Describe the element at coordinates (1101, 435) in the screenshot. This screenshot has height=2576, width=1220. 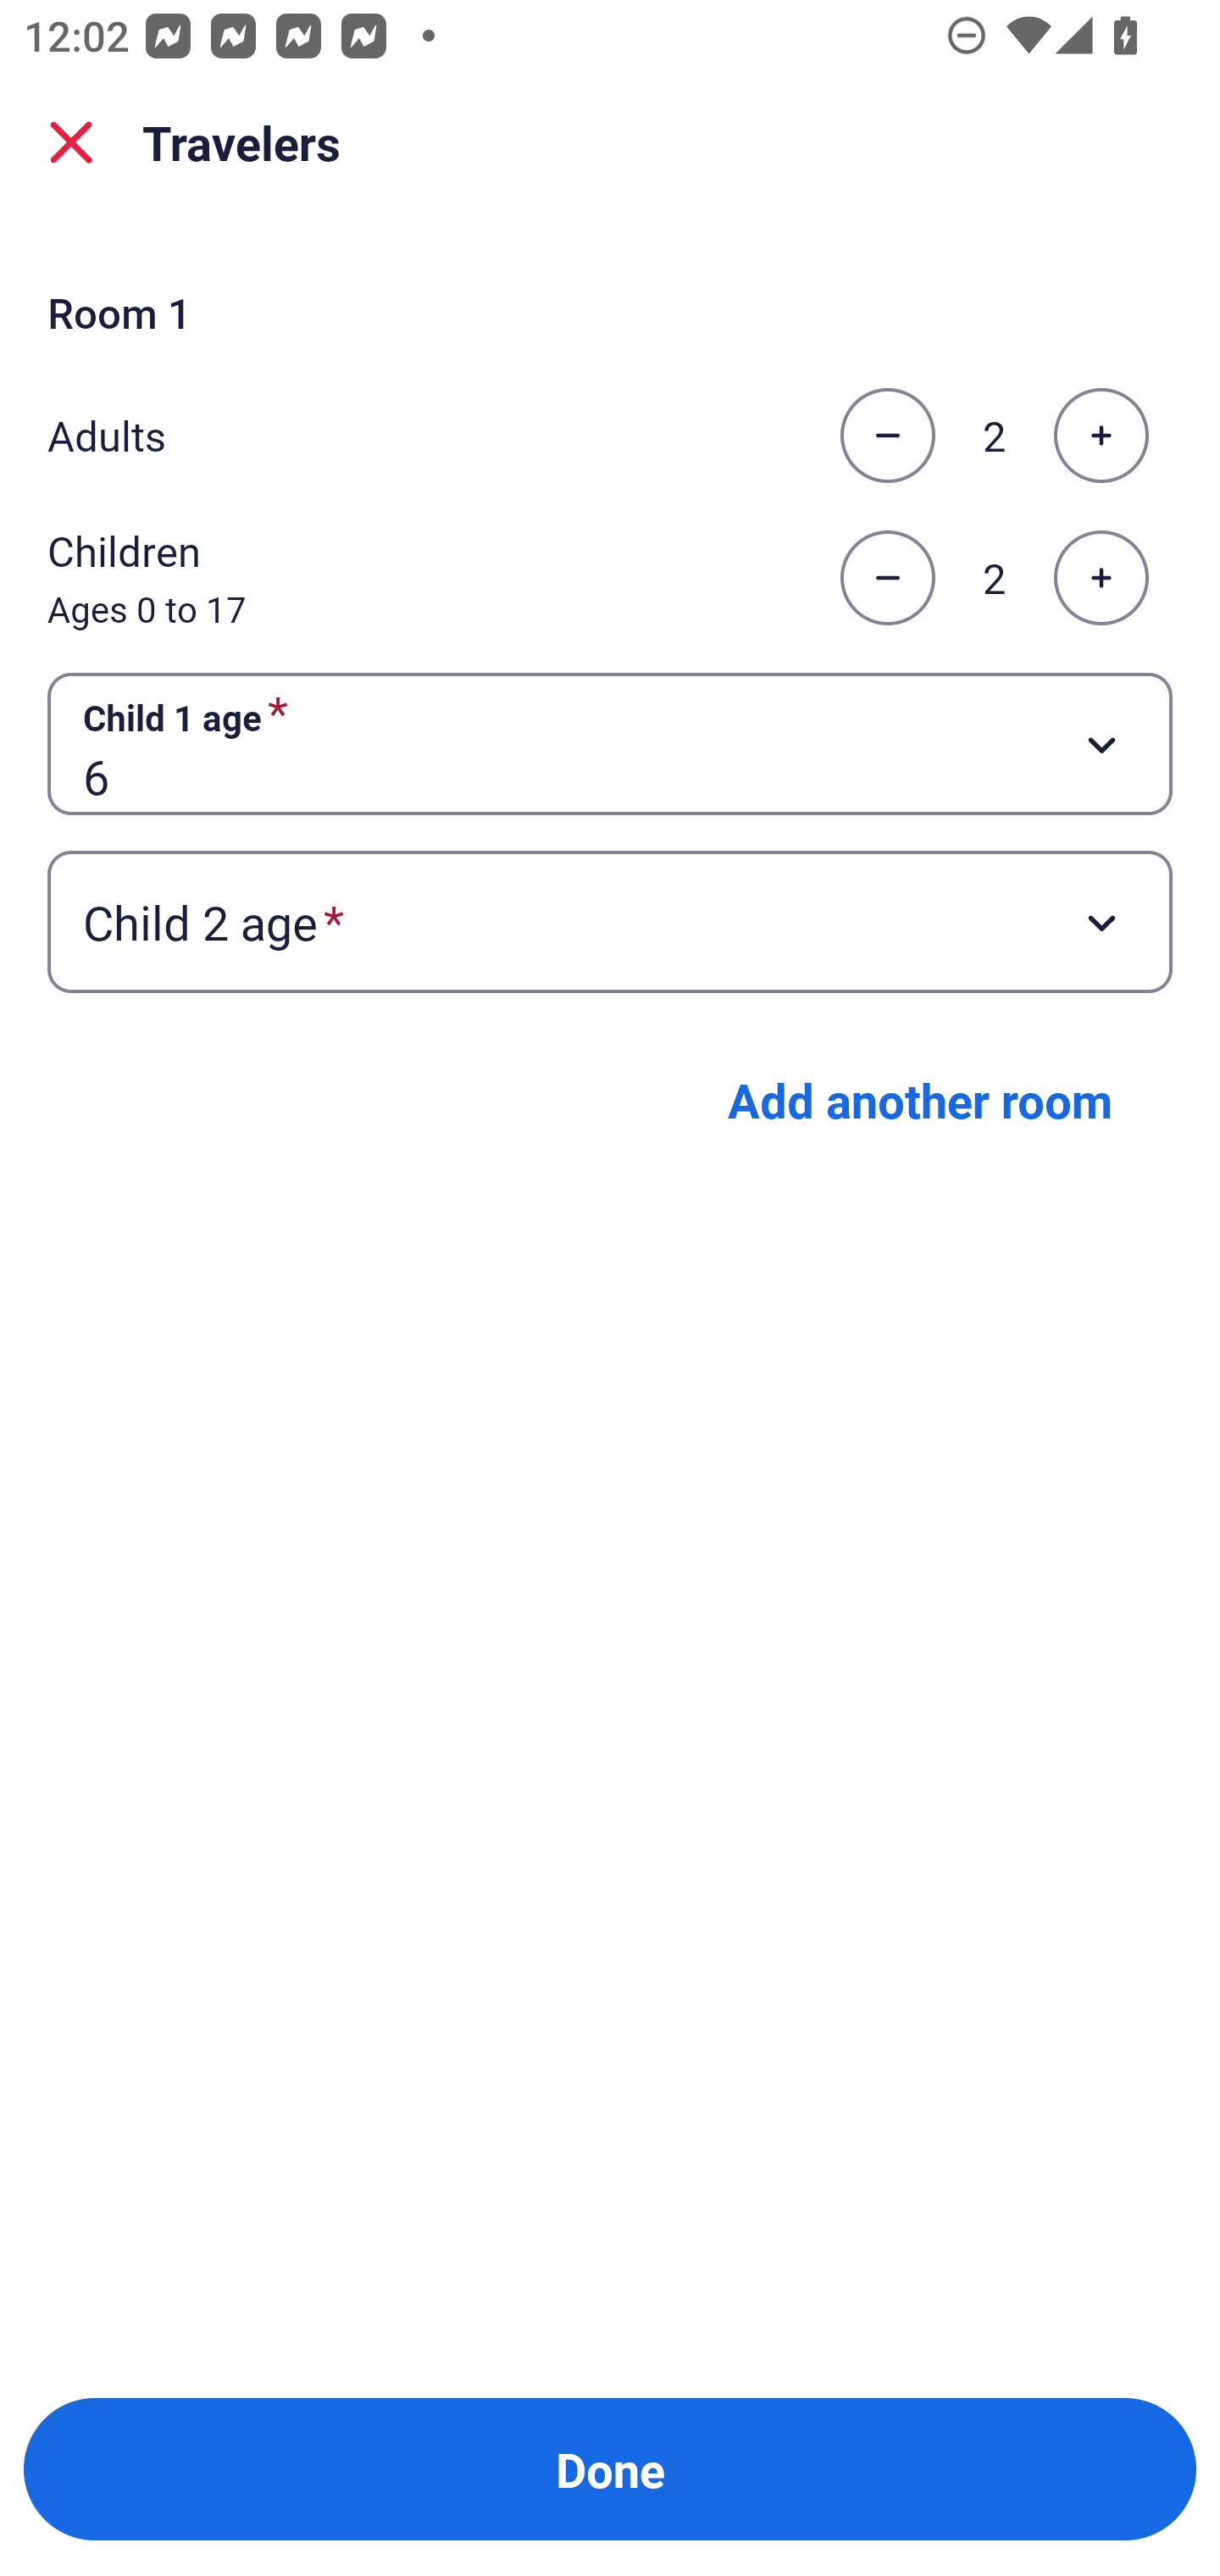
I see `Increase the number of adults` at that location.